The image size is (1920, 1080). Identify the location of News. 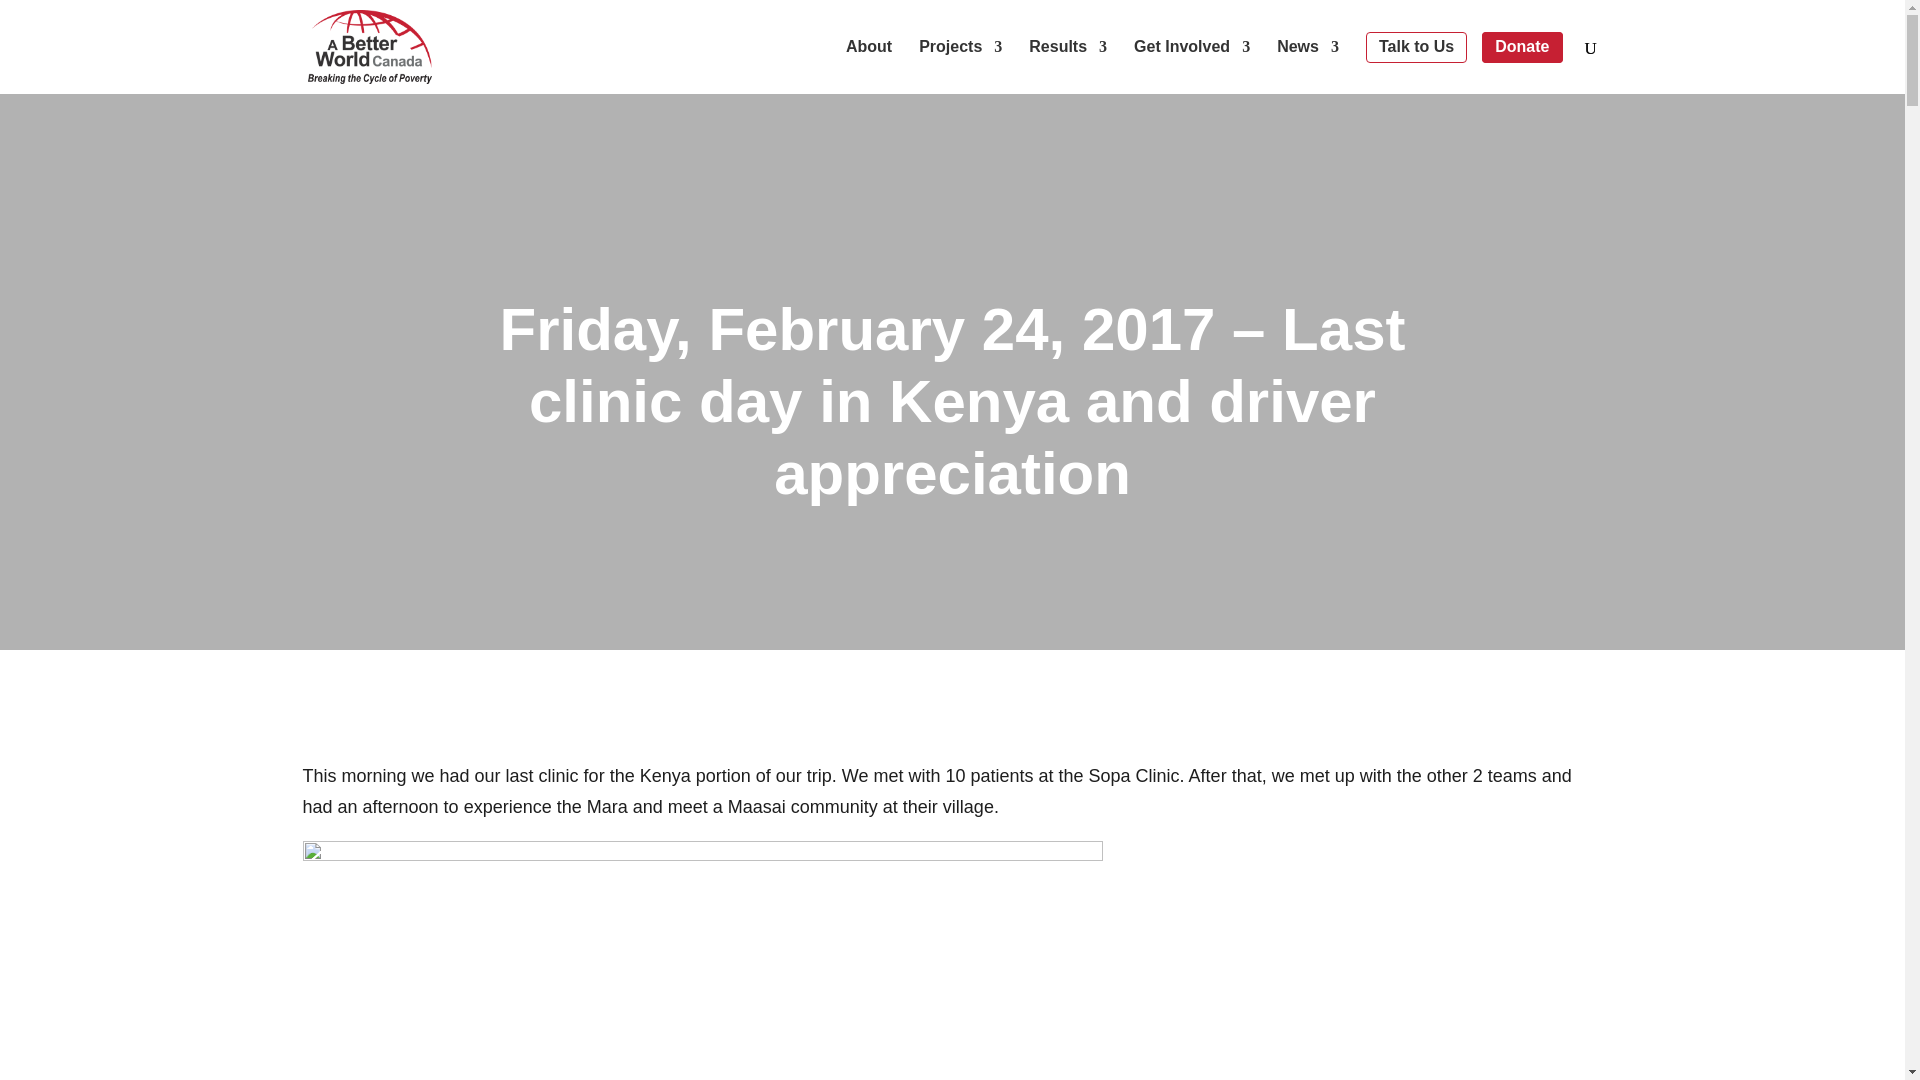
(1307, 66).